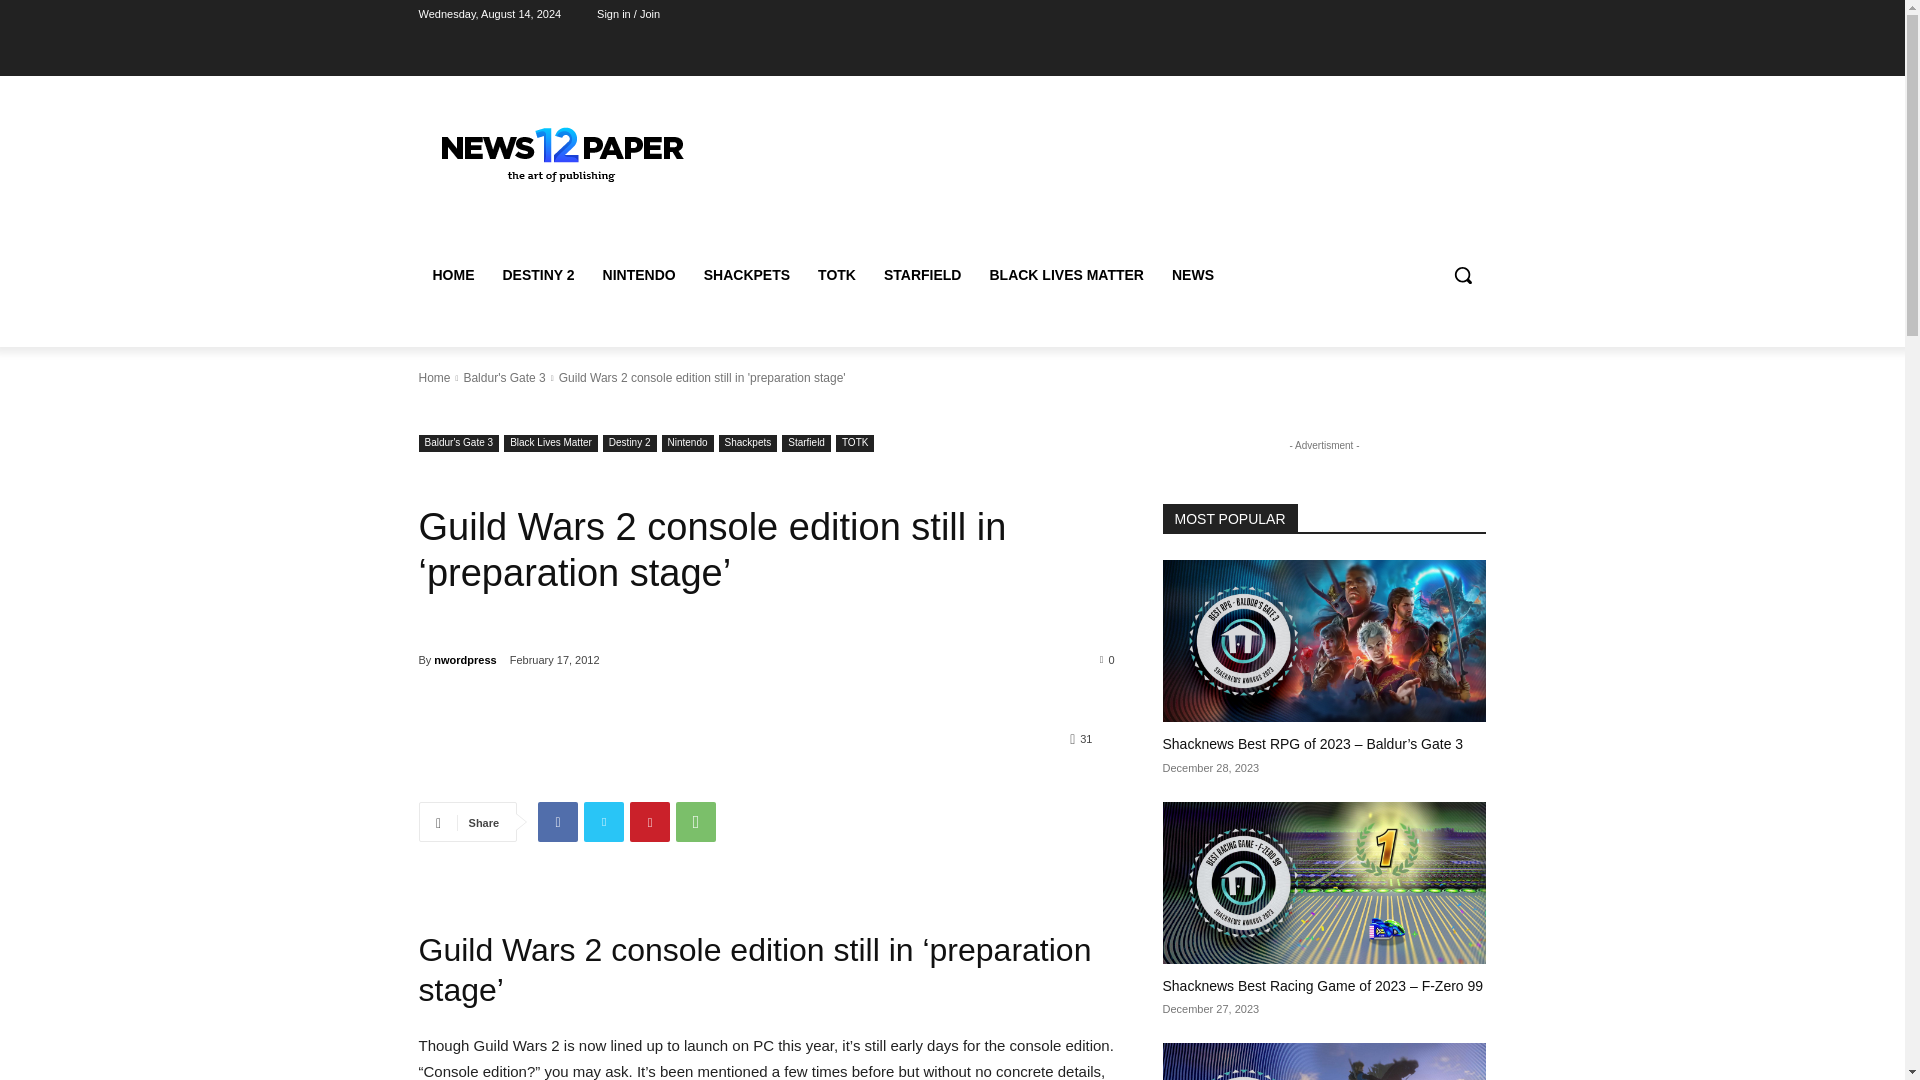  I want to click on Destiny 2, so click(629, 444).